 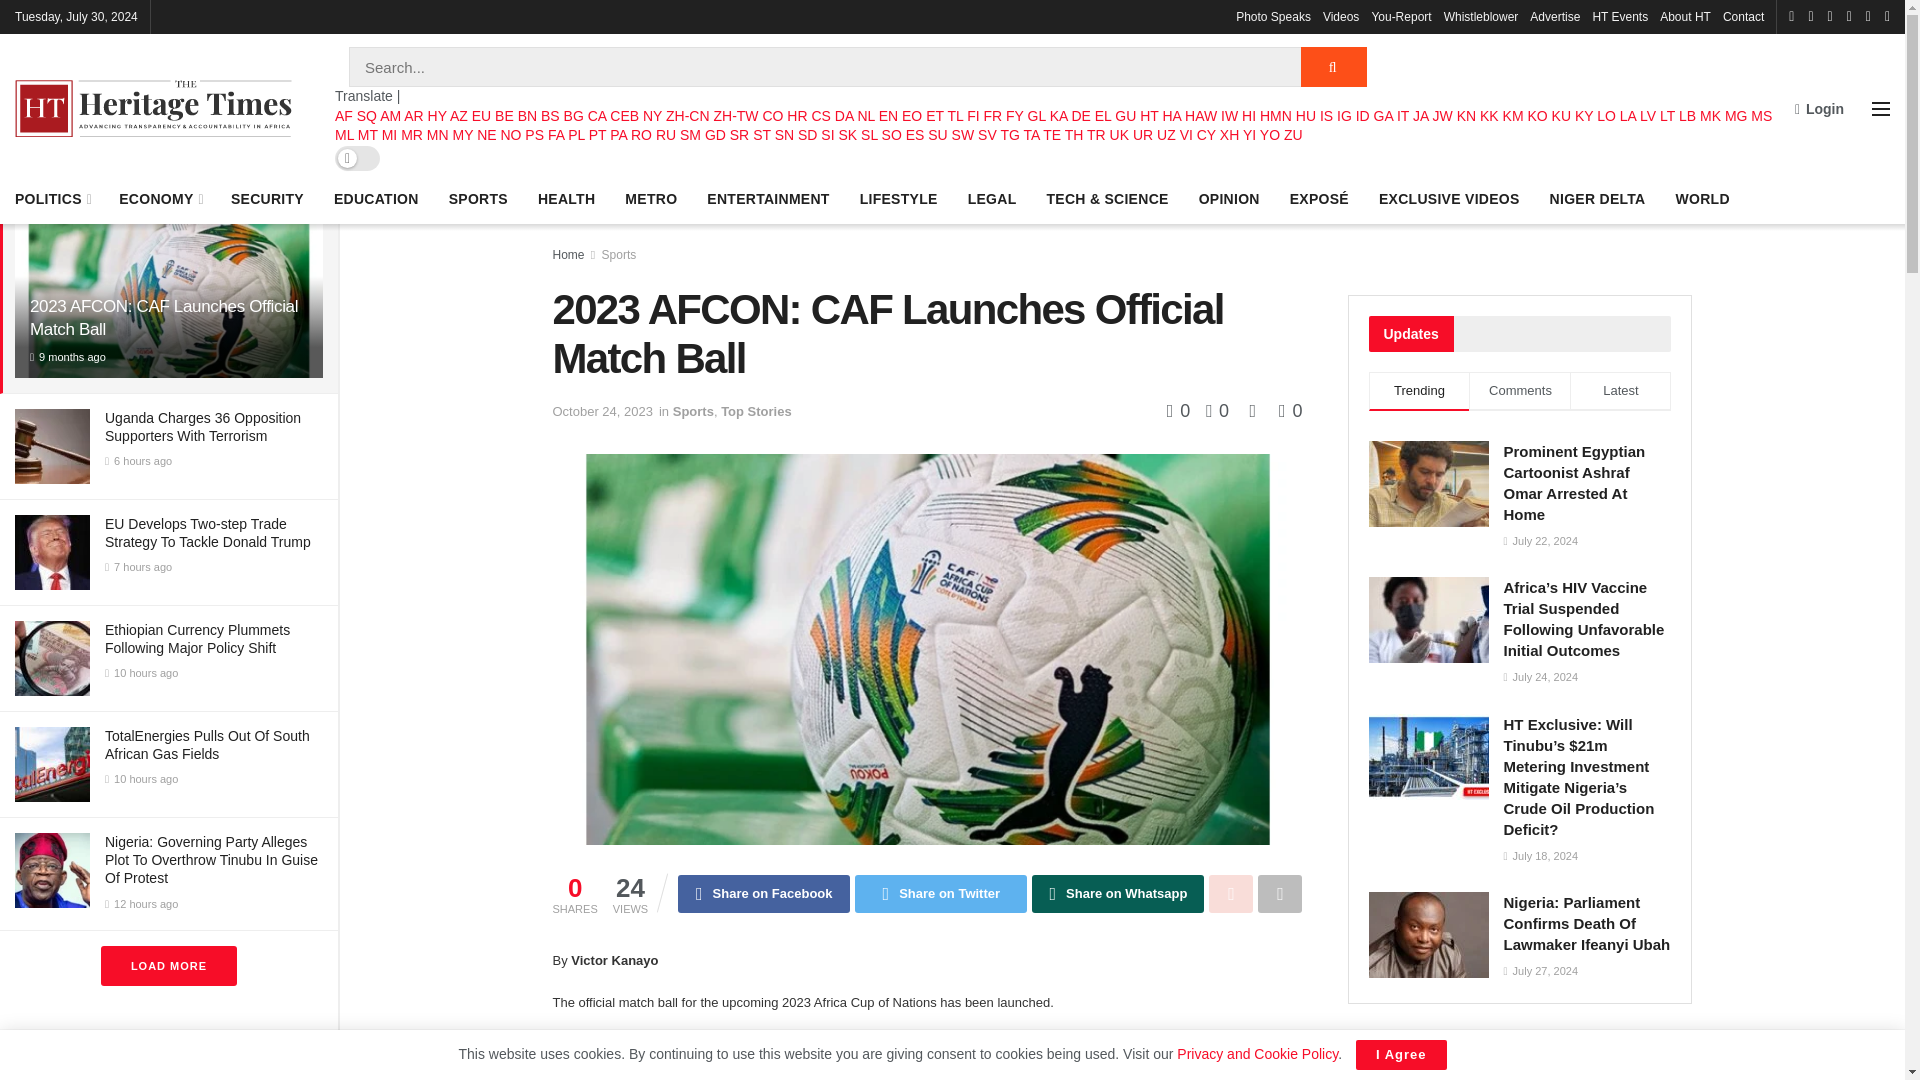 I want to click on Catalan, so click(x=596, y=116).